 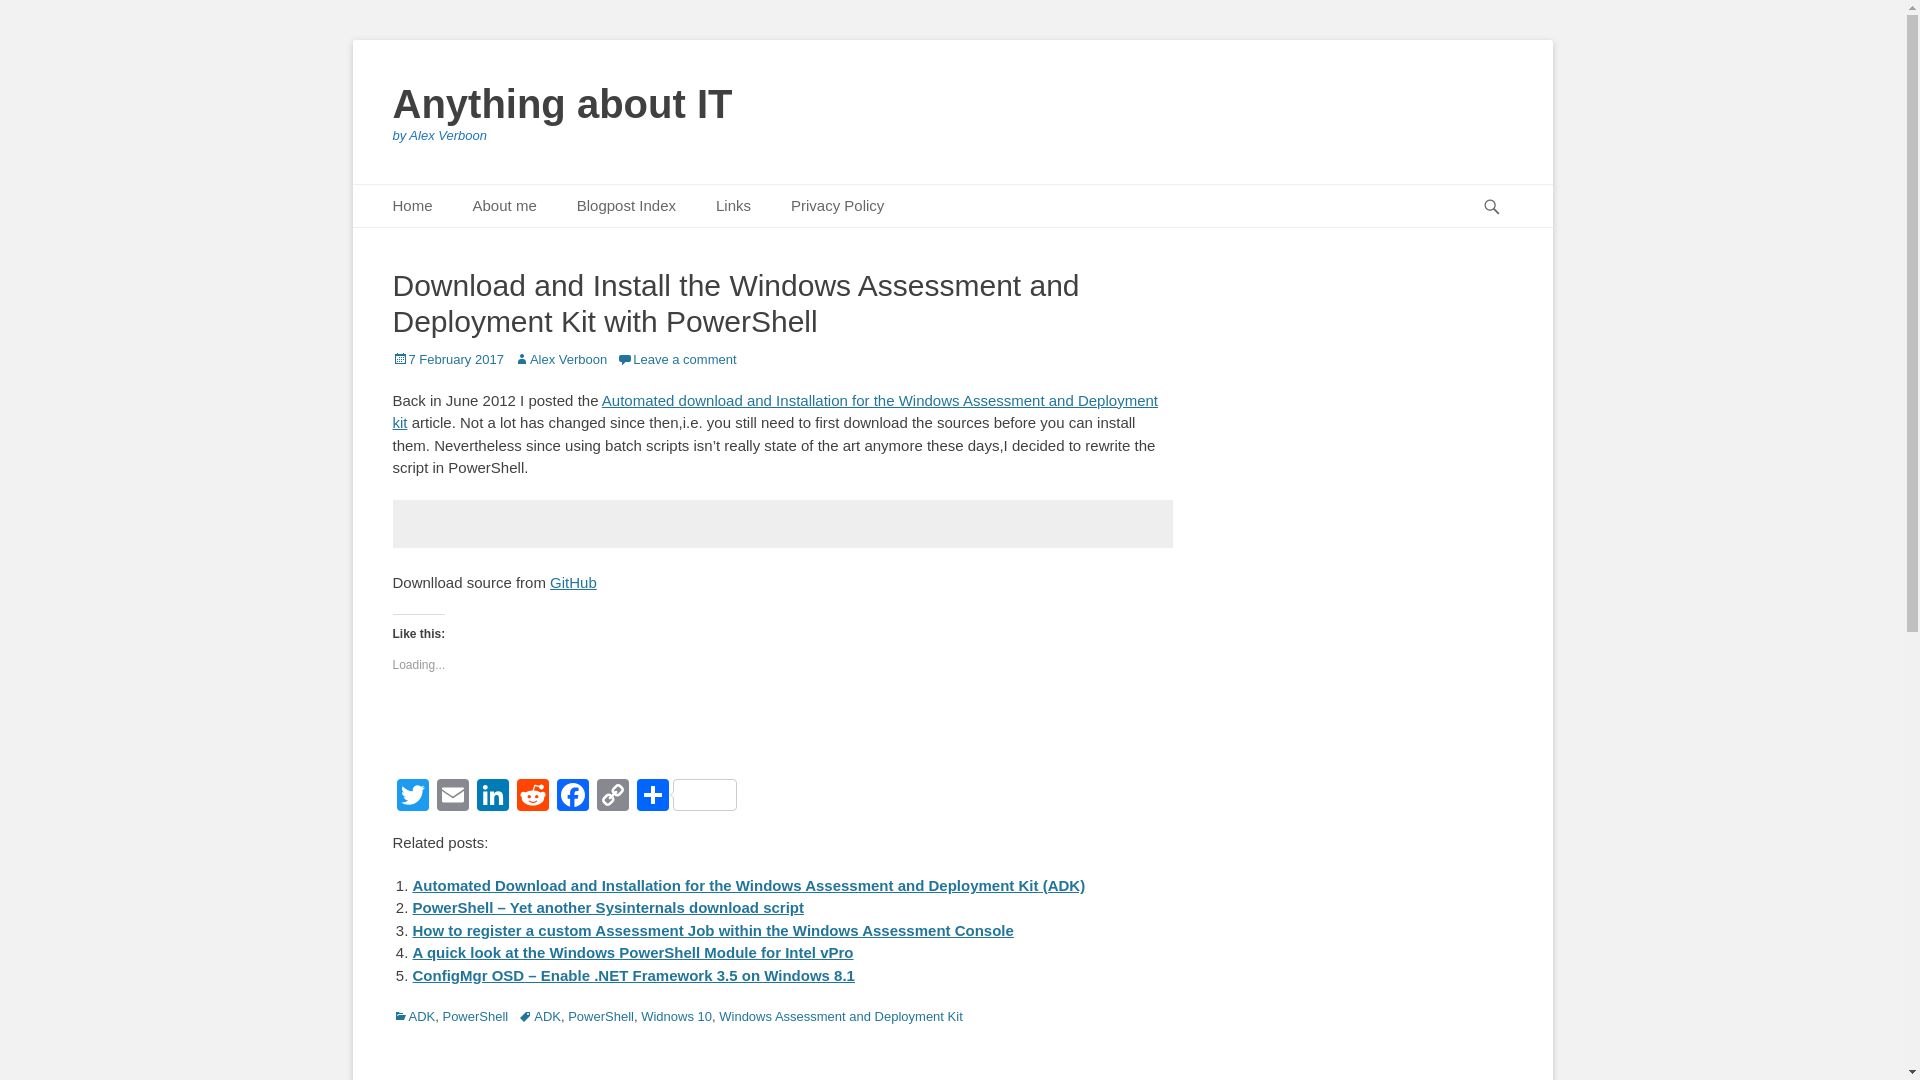 I want to click on About me, so click(x=504, y=206).